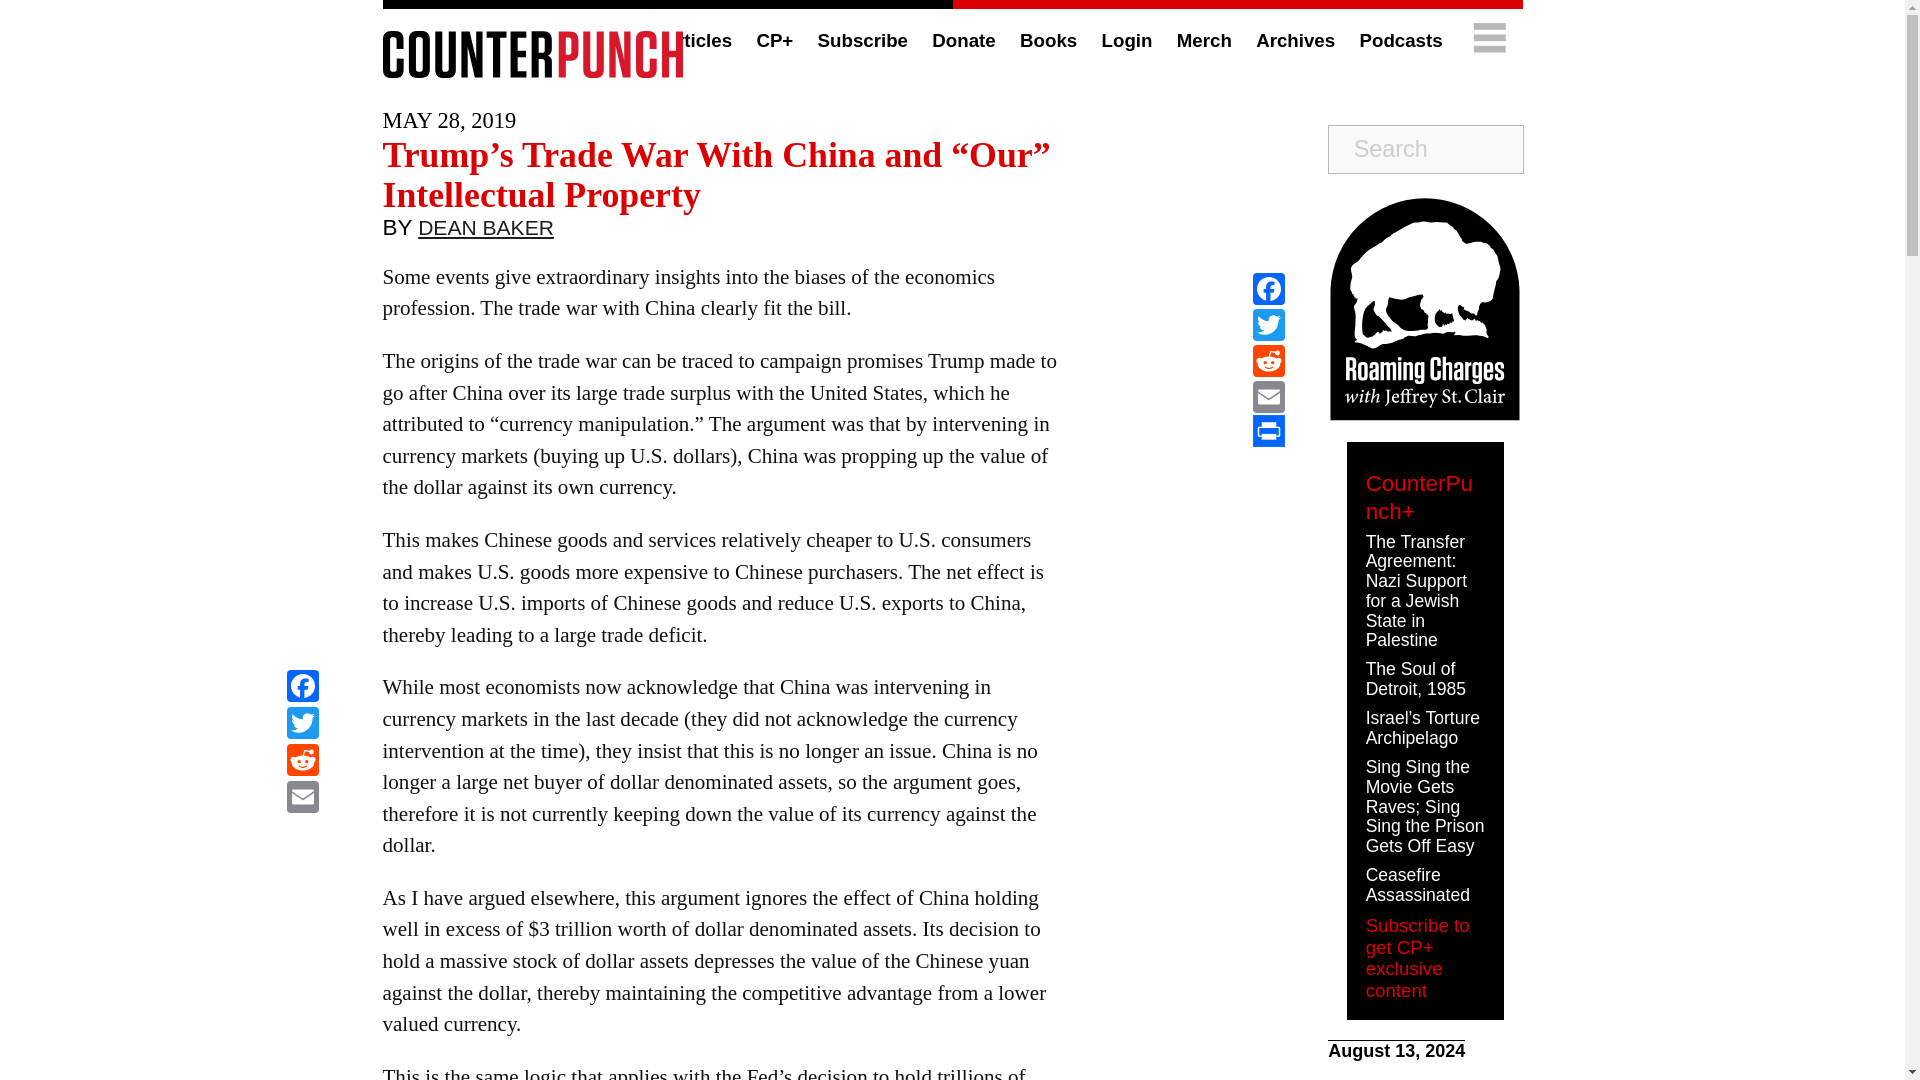 Image resolution: width=1920 pixels, height=1080 pixels. What do you see at coordinates (302, 688) in the screenshot?
I see `Facebook` at bounding box center [302, 688].